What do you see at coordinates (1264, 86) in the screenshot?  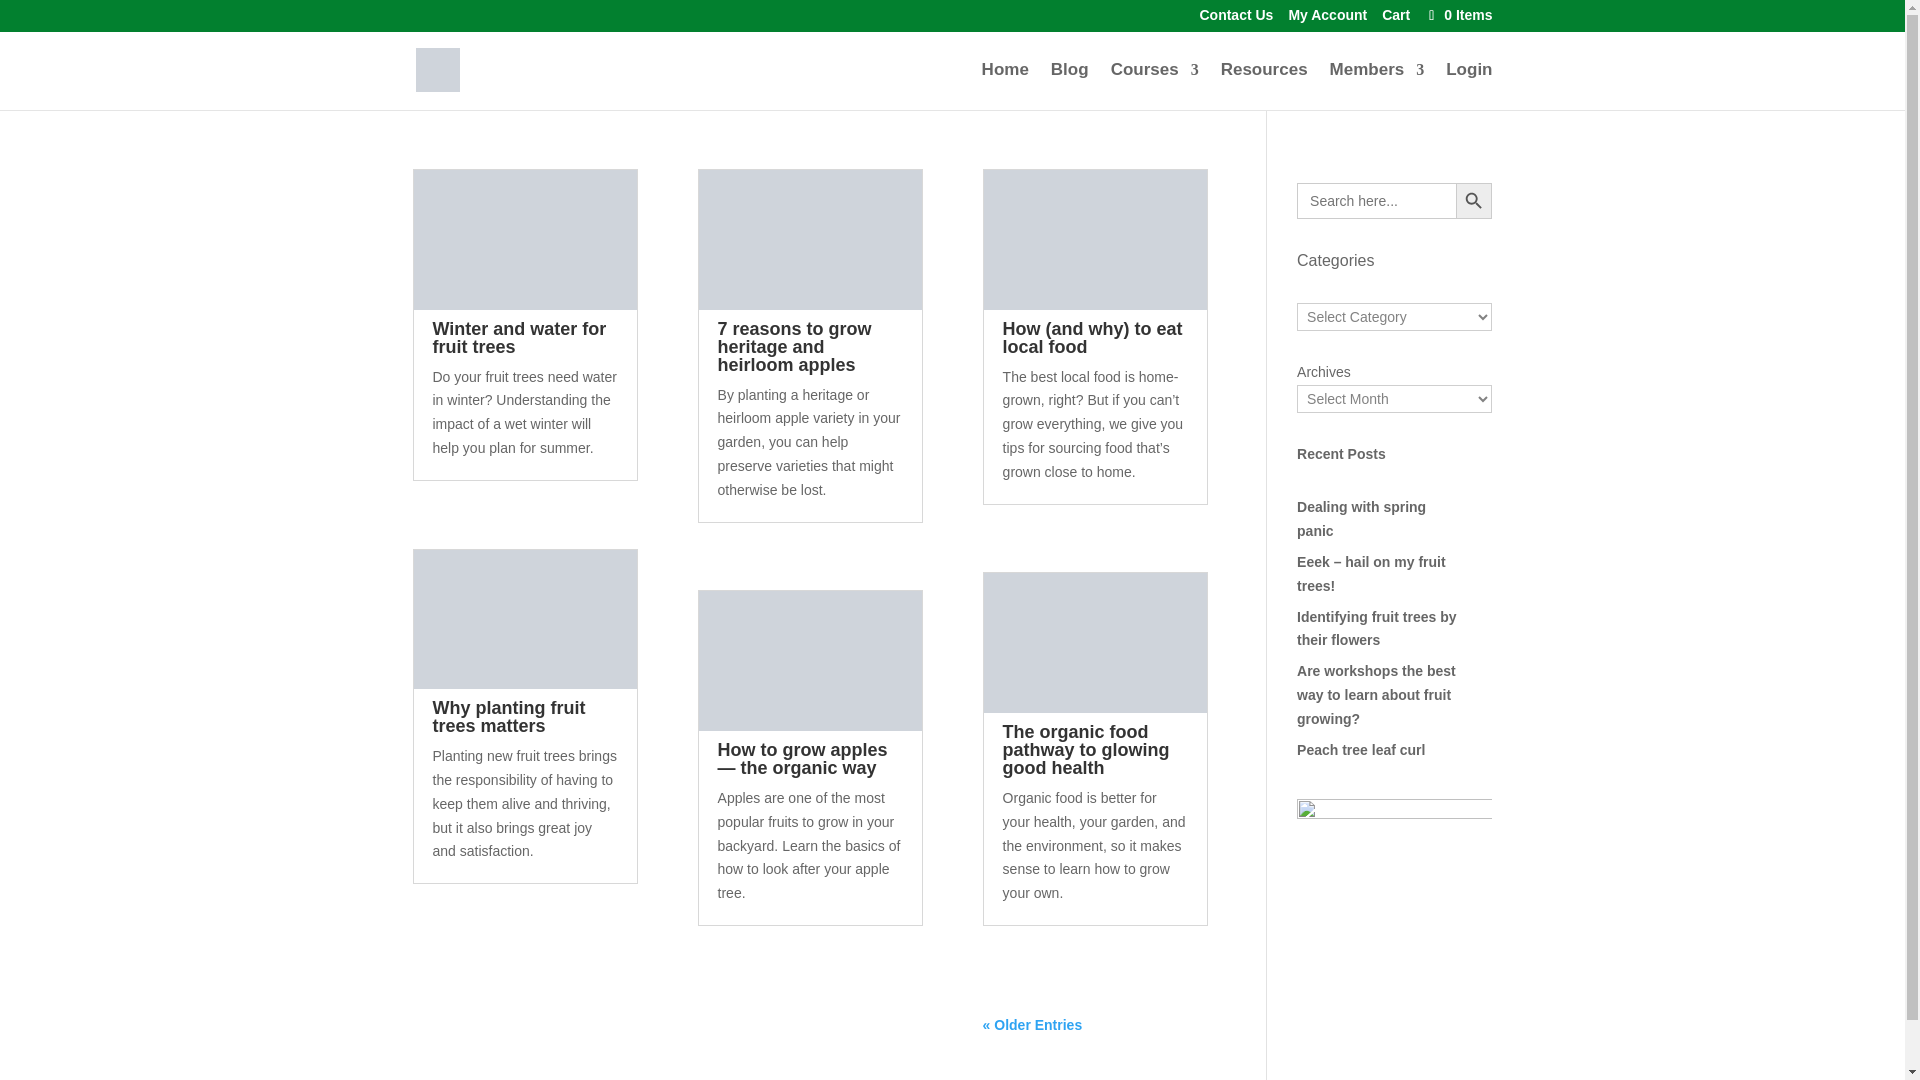 I see `Resources` at bounding box center [1264, 86].